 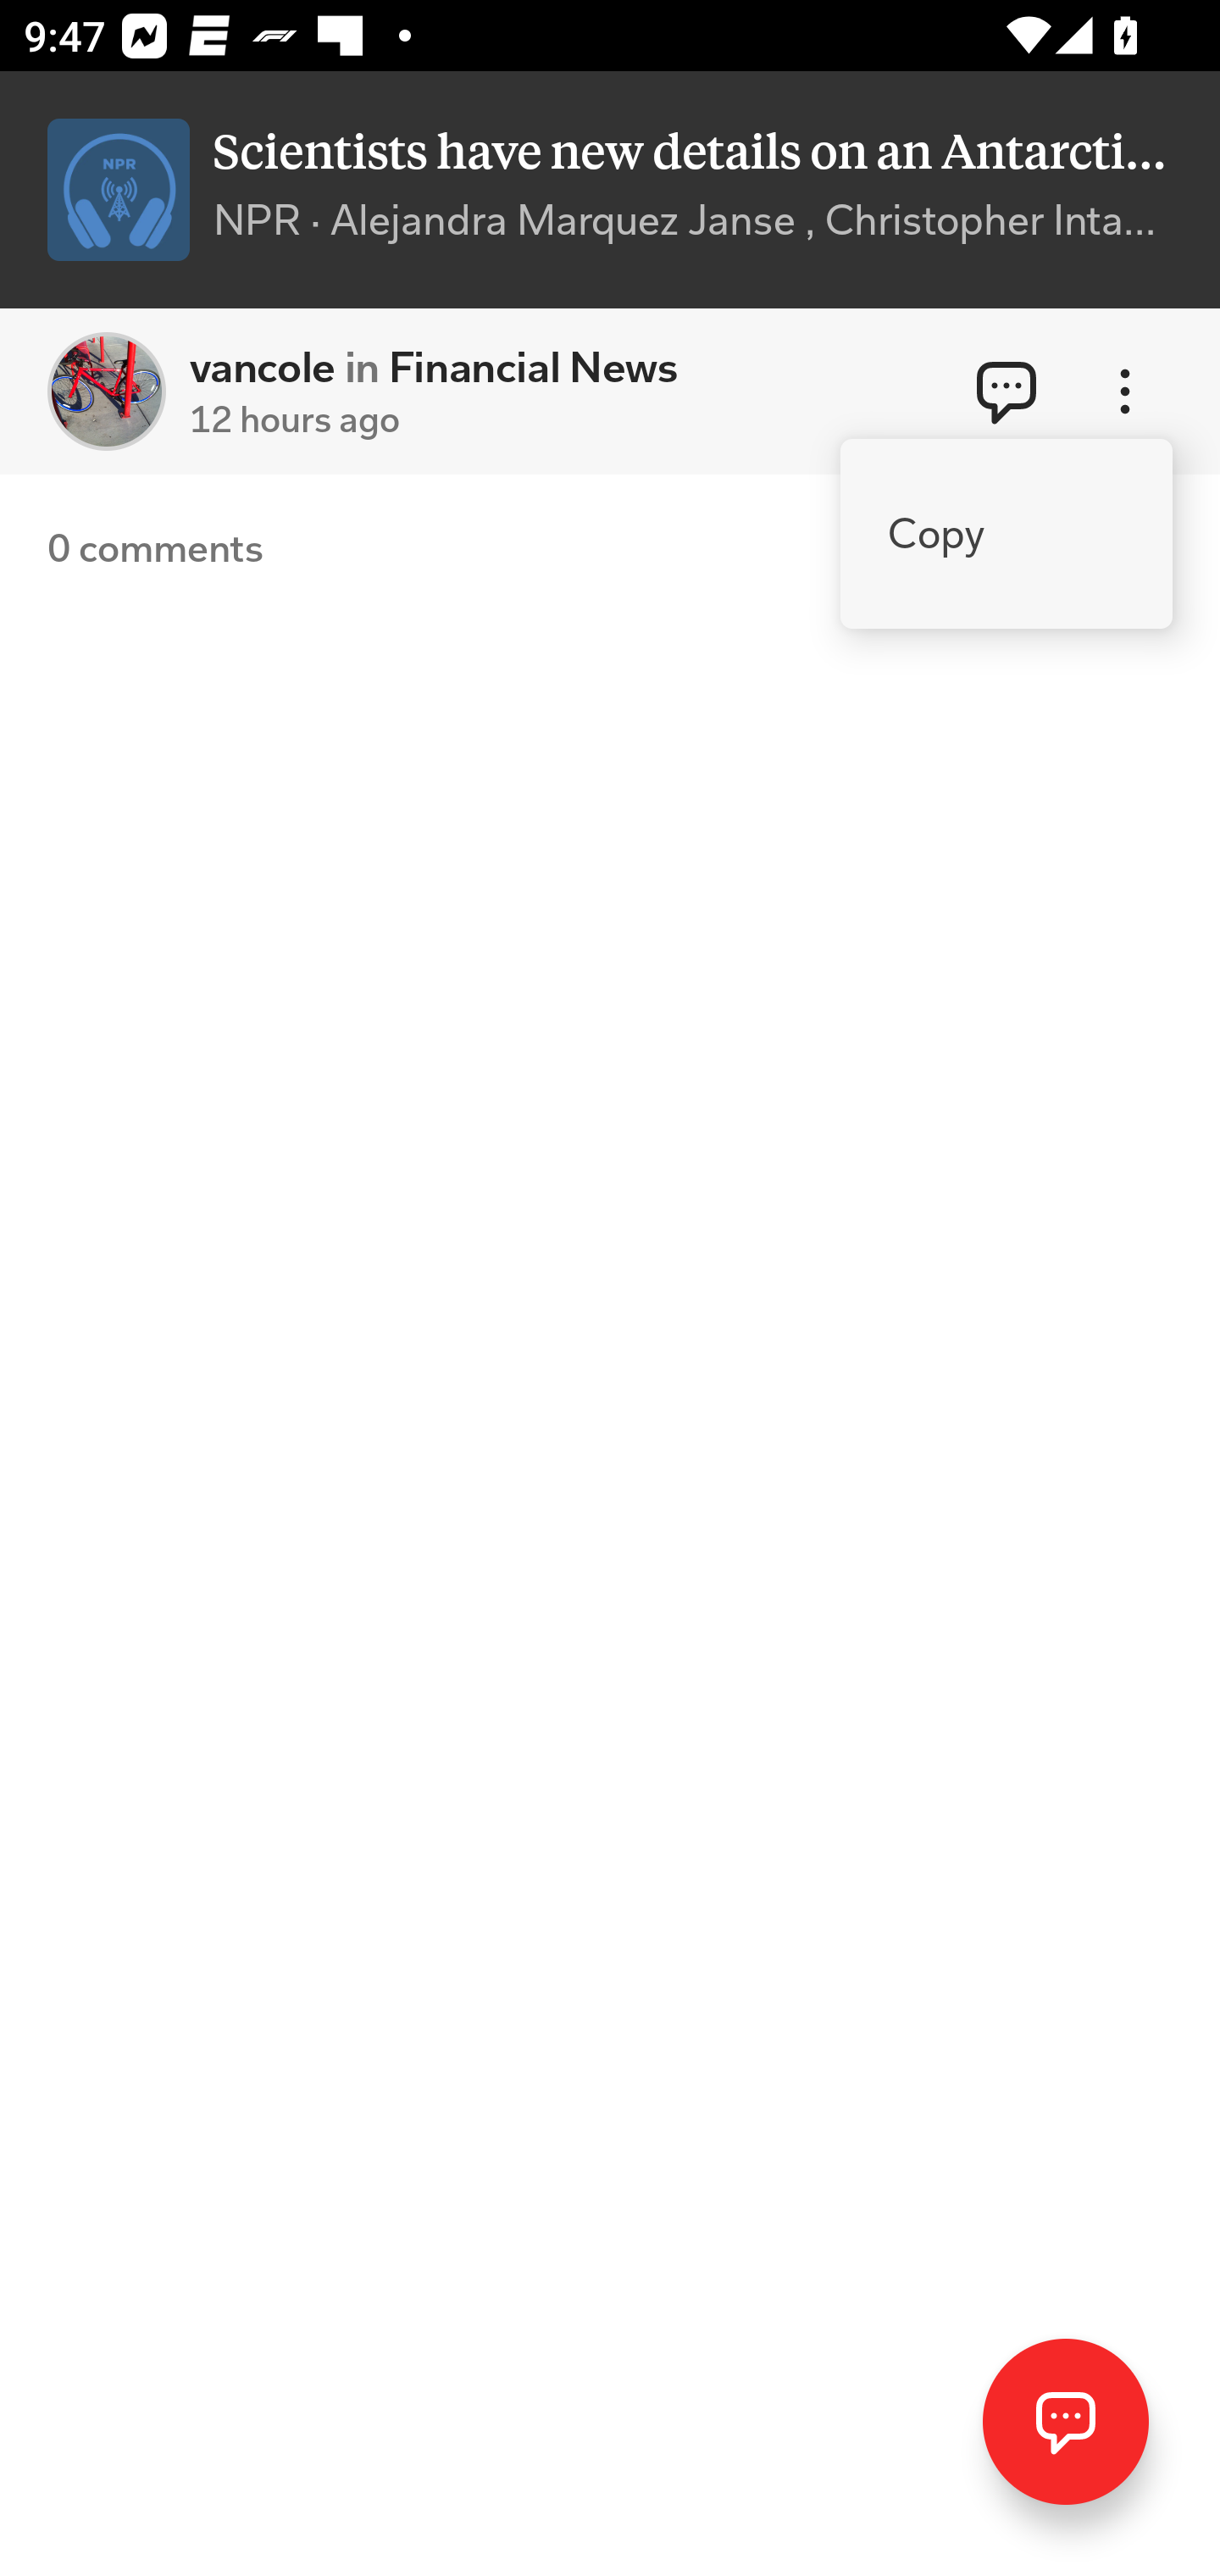 I want to click on Copy, so click(x=1006, y=534).